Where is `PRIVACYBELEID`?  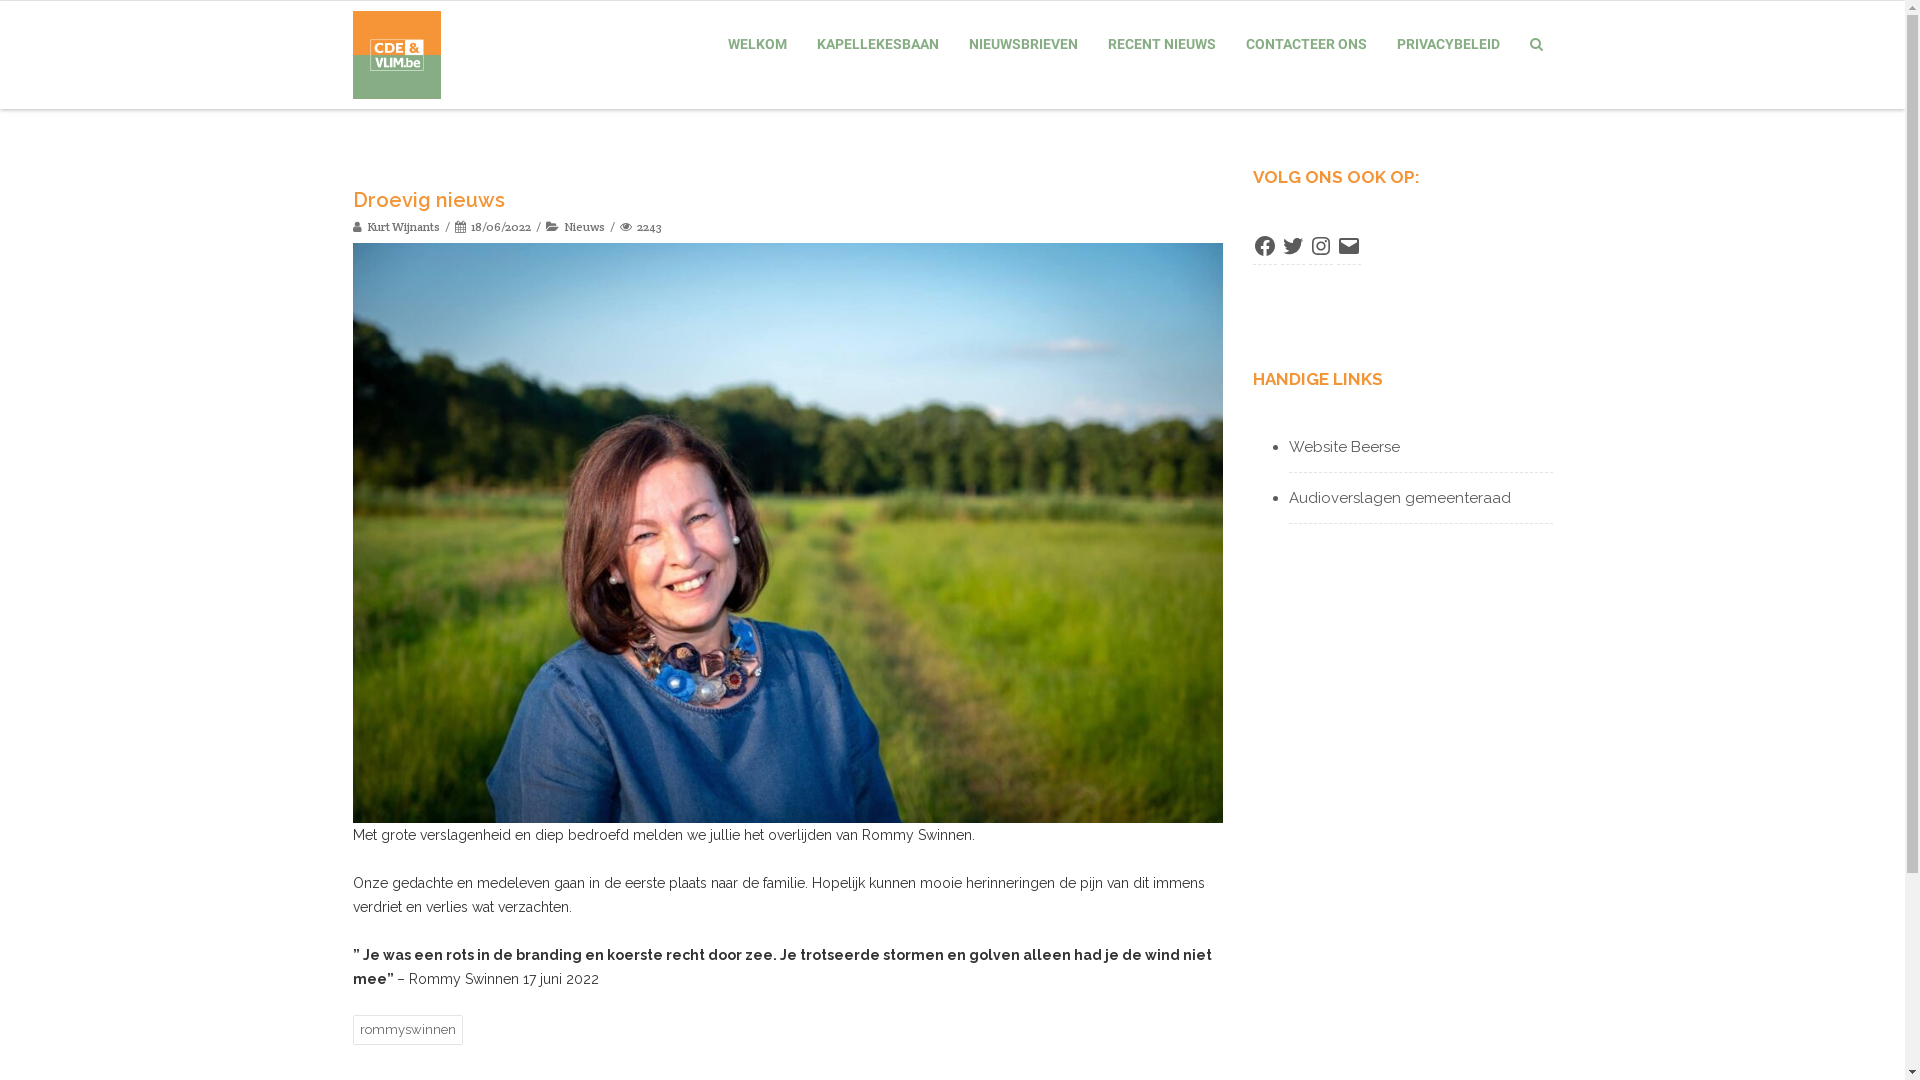
PRIVACYBELEID is located at coordinates (1448, 44).